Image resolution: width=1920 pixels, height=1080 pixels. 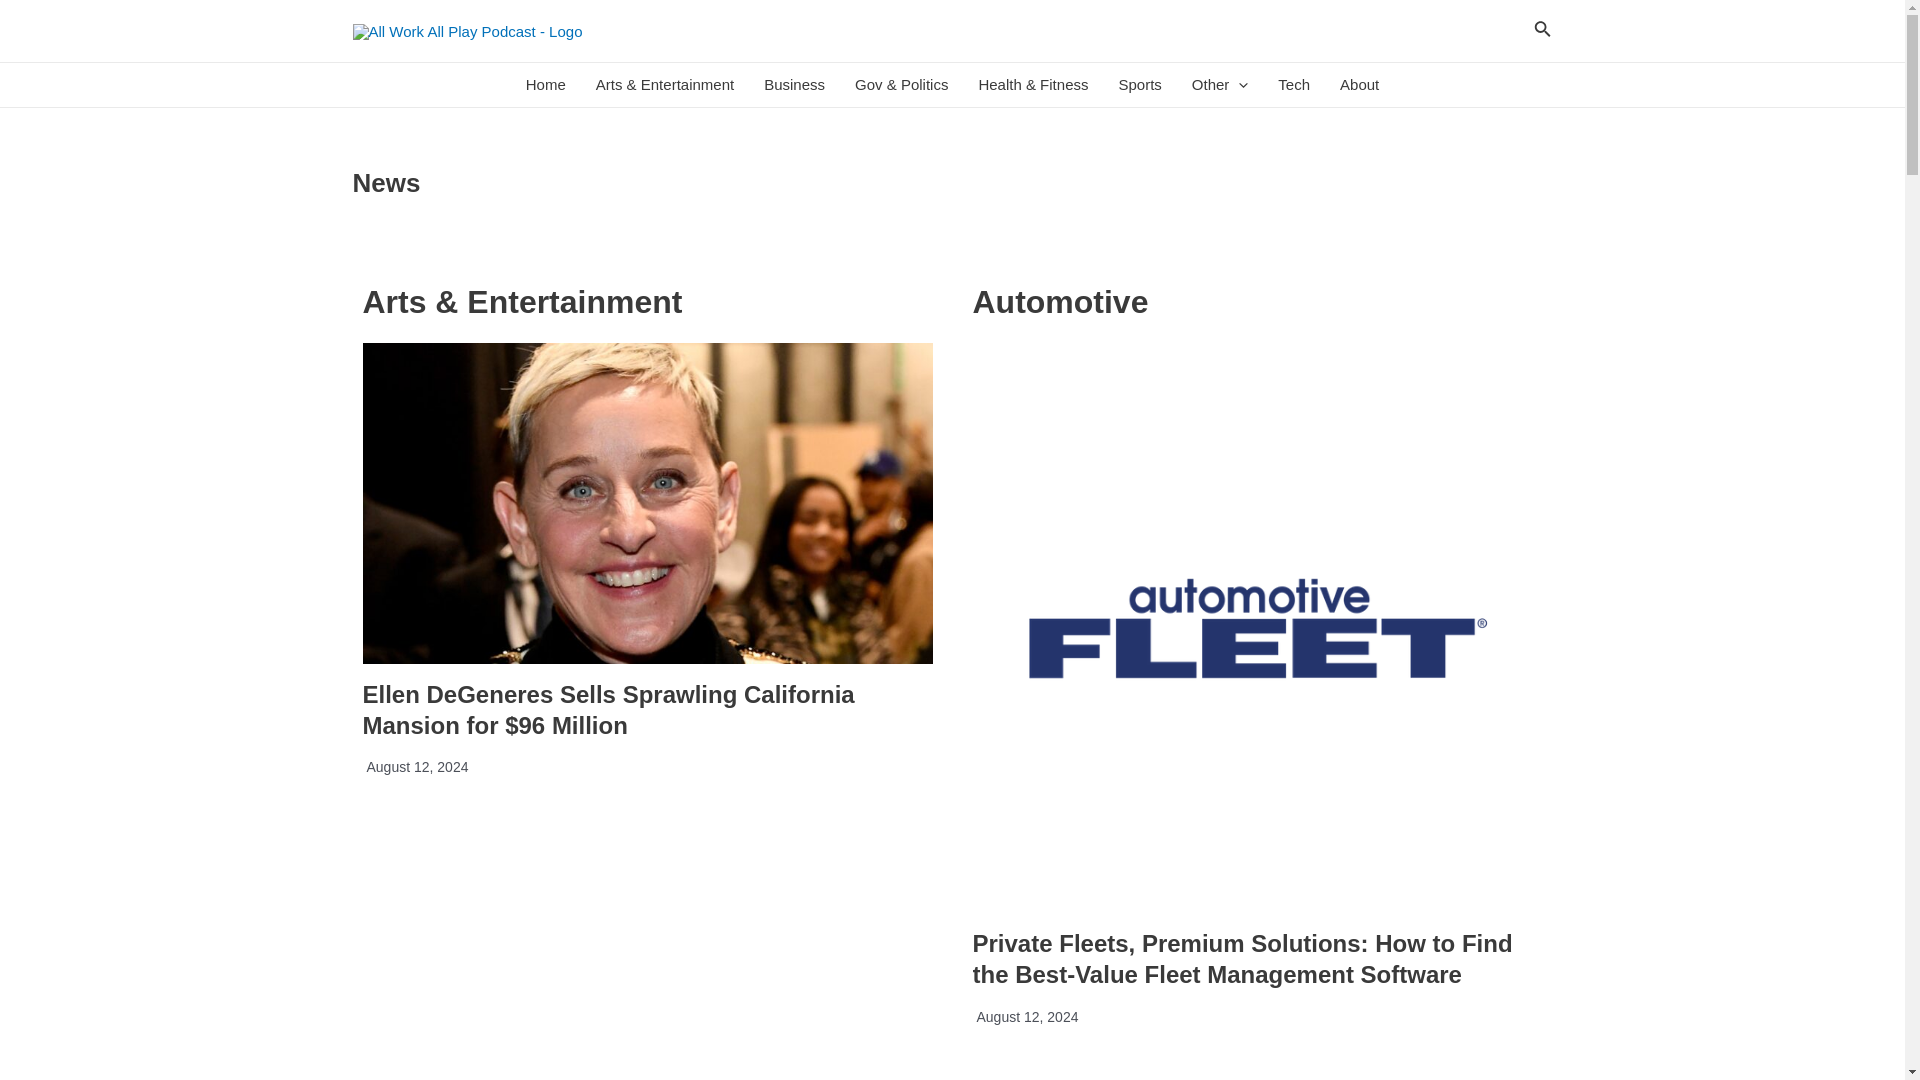 What do you see at coordinates (1358, 84) in the screenshot?
I see `About` at bounding box center [1358, 84].